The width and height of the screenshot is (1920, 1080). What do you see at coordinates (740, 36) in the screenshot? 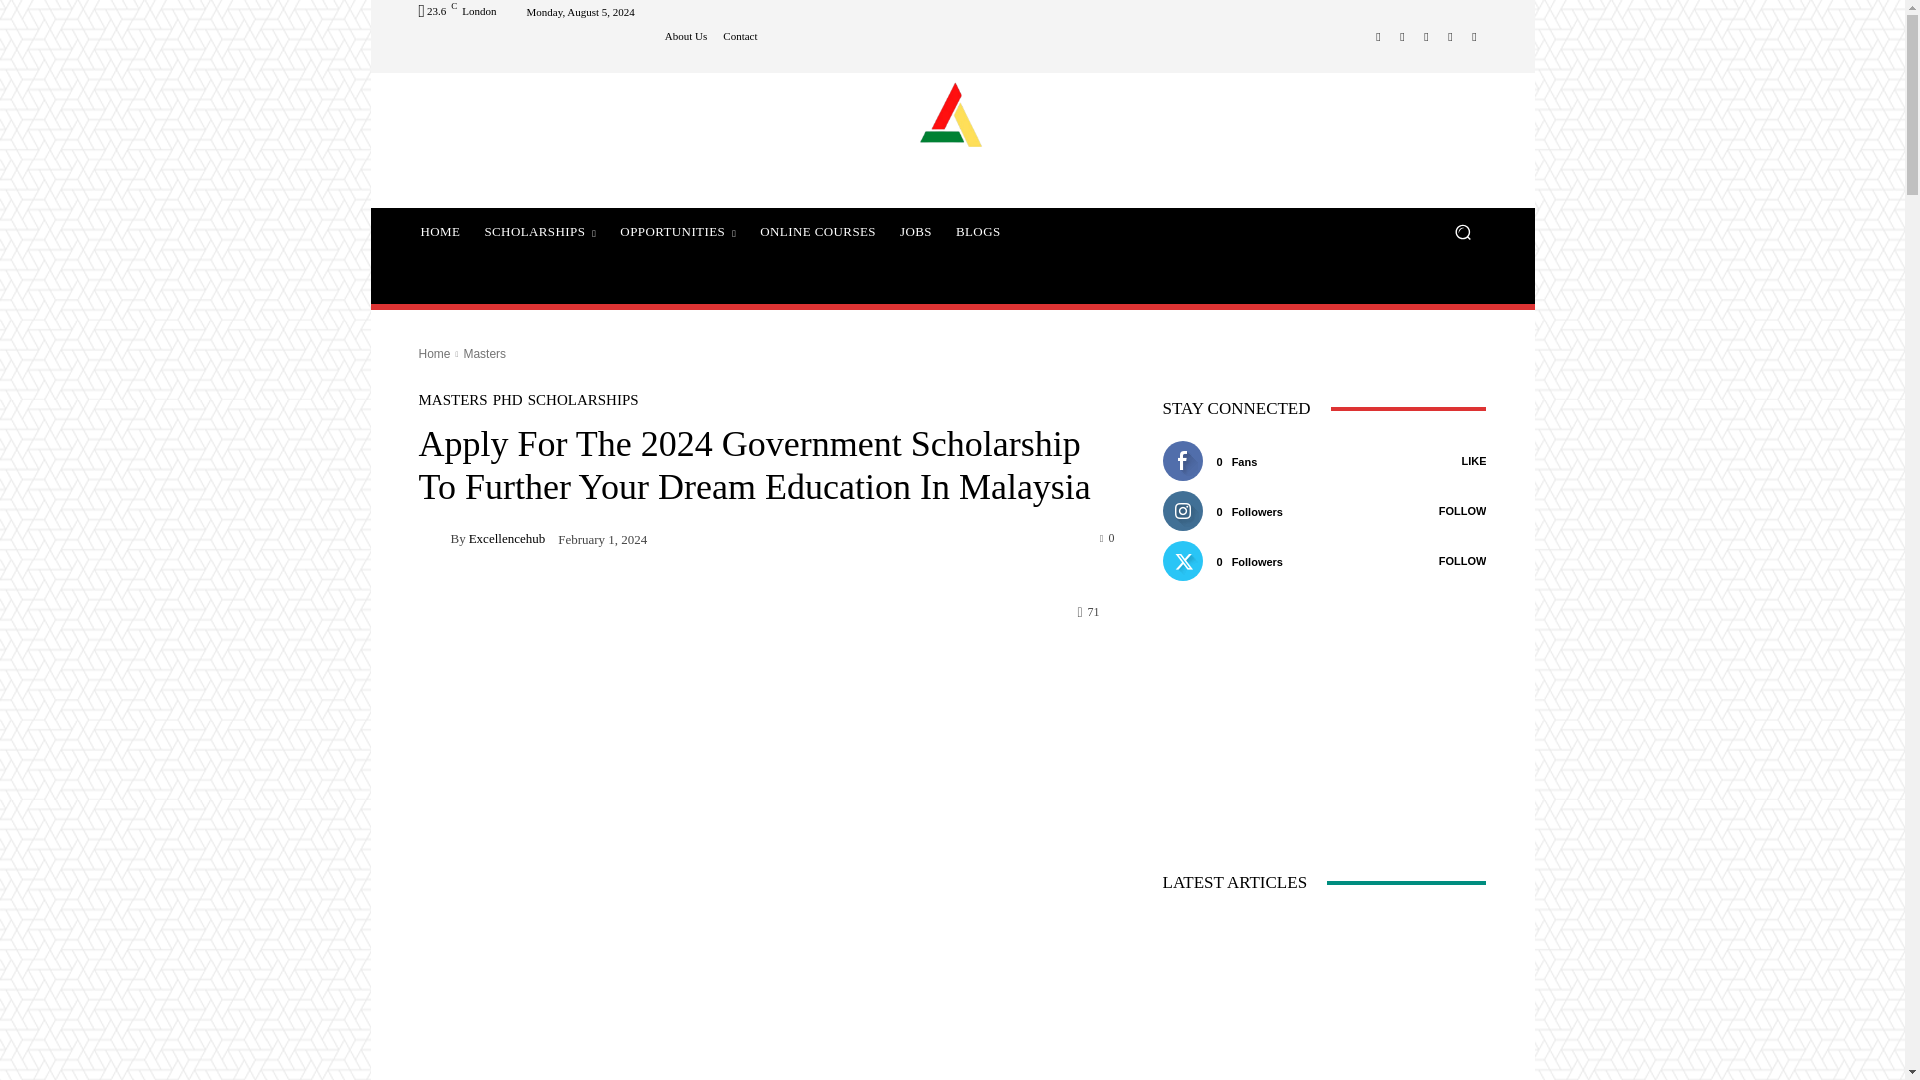
I see `Contact` at bounding box center [740, 36].